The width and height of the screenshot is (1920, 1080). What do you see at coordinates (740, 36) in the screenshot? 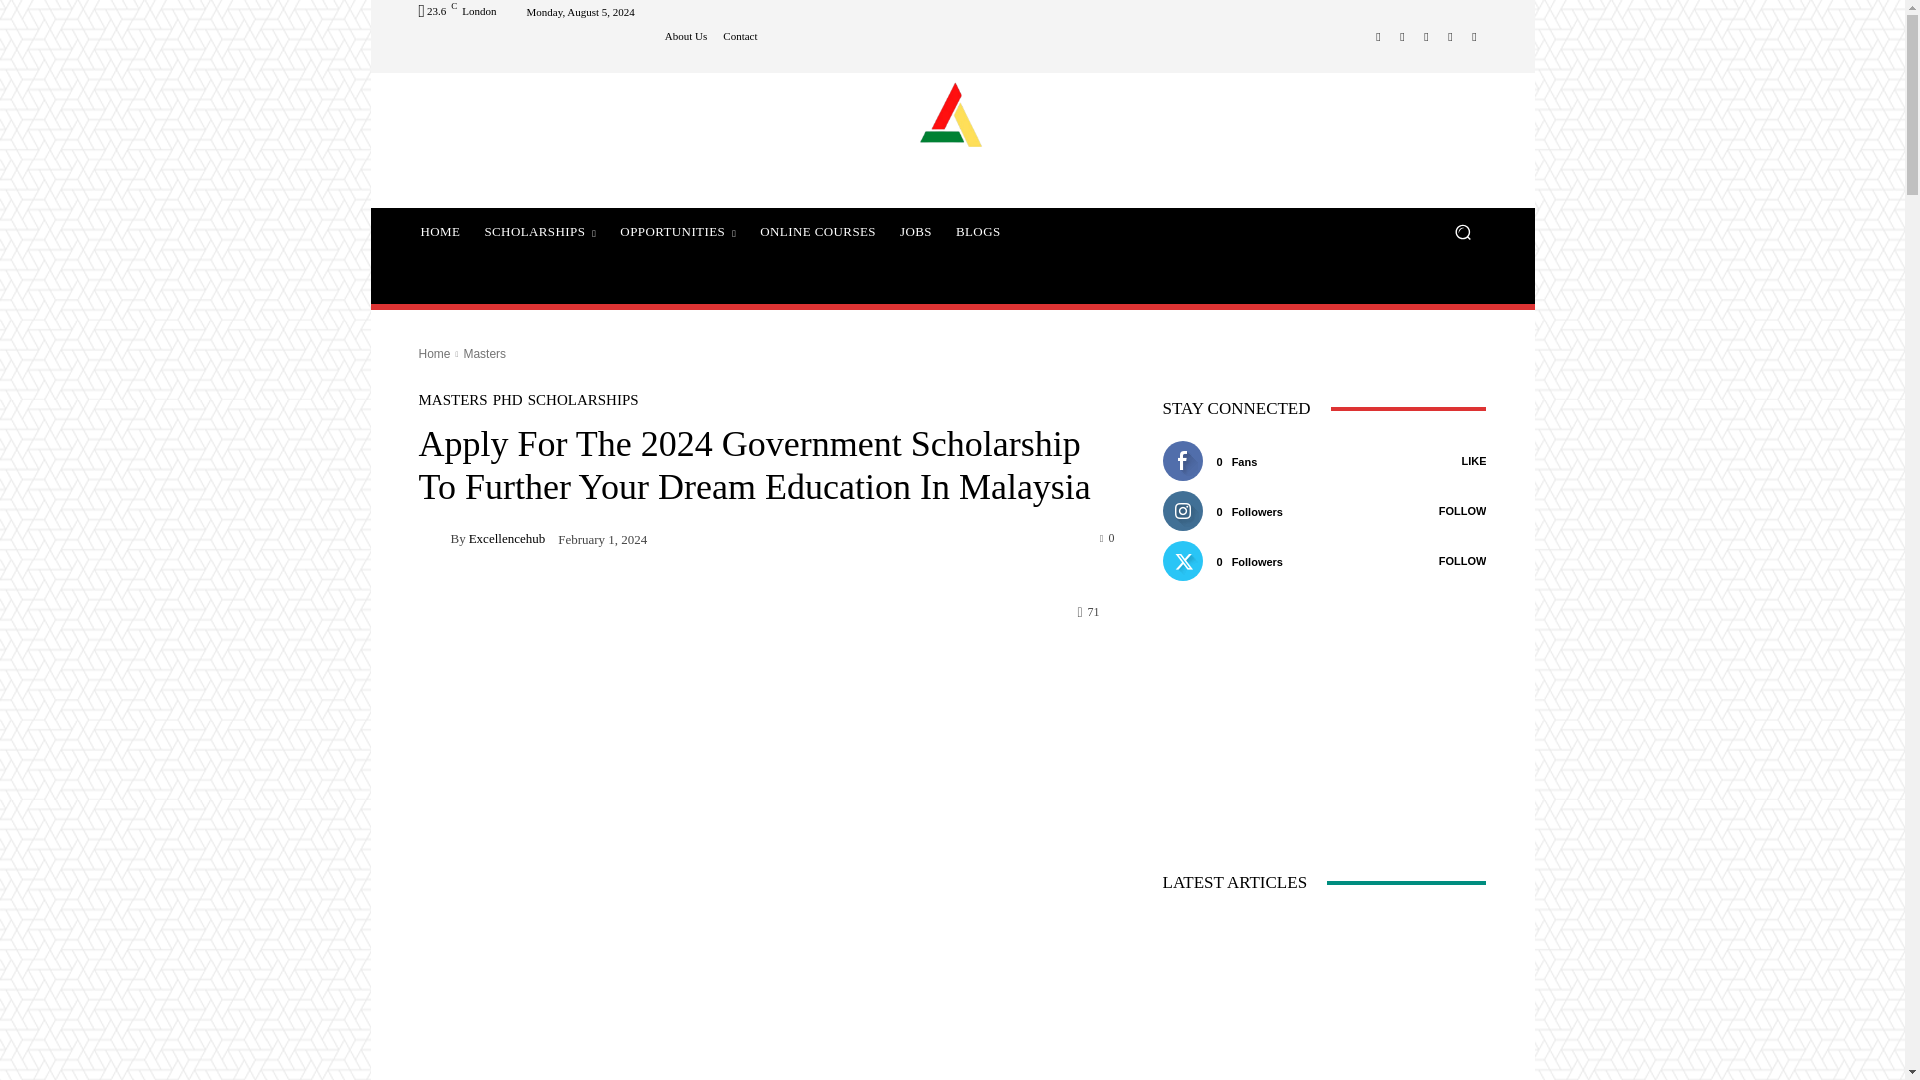
I see `Contact` at bounding box center [740, 36].